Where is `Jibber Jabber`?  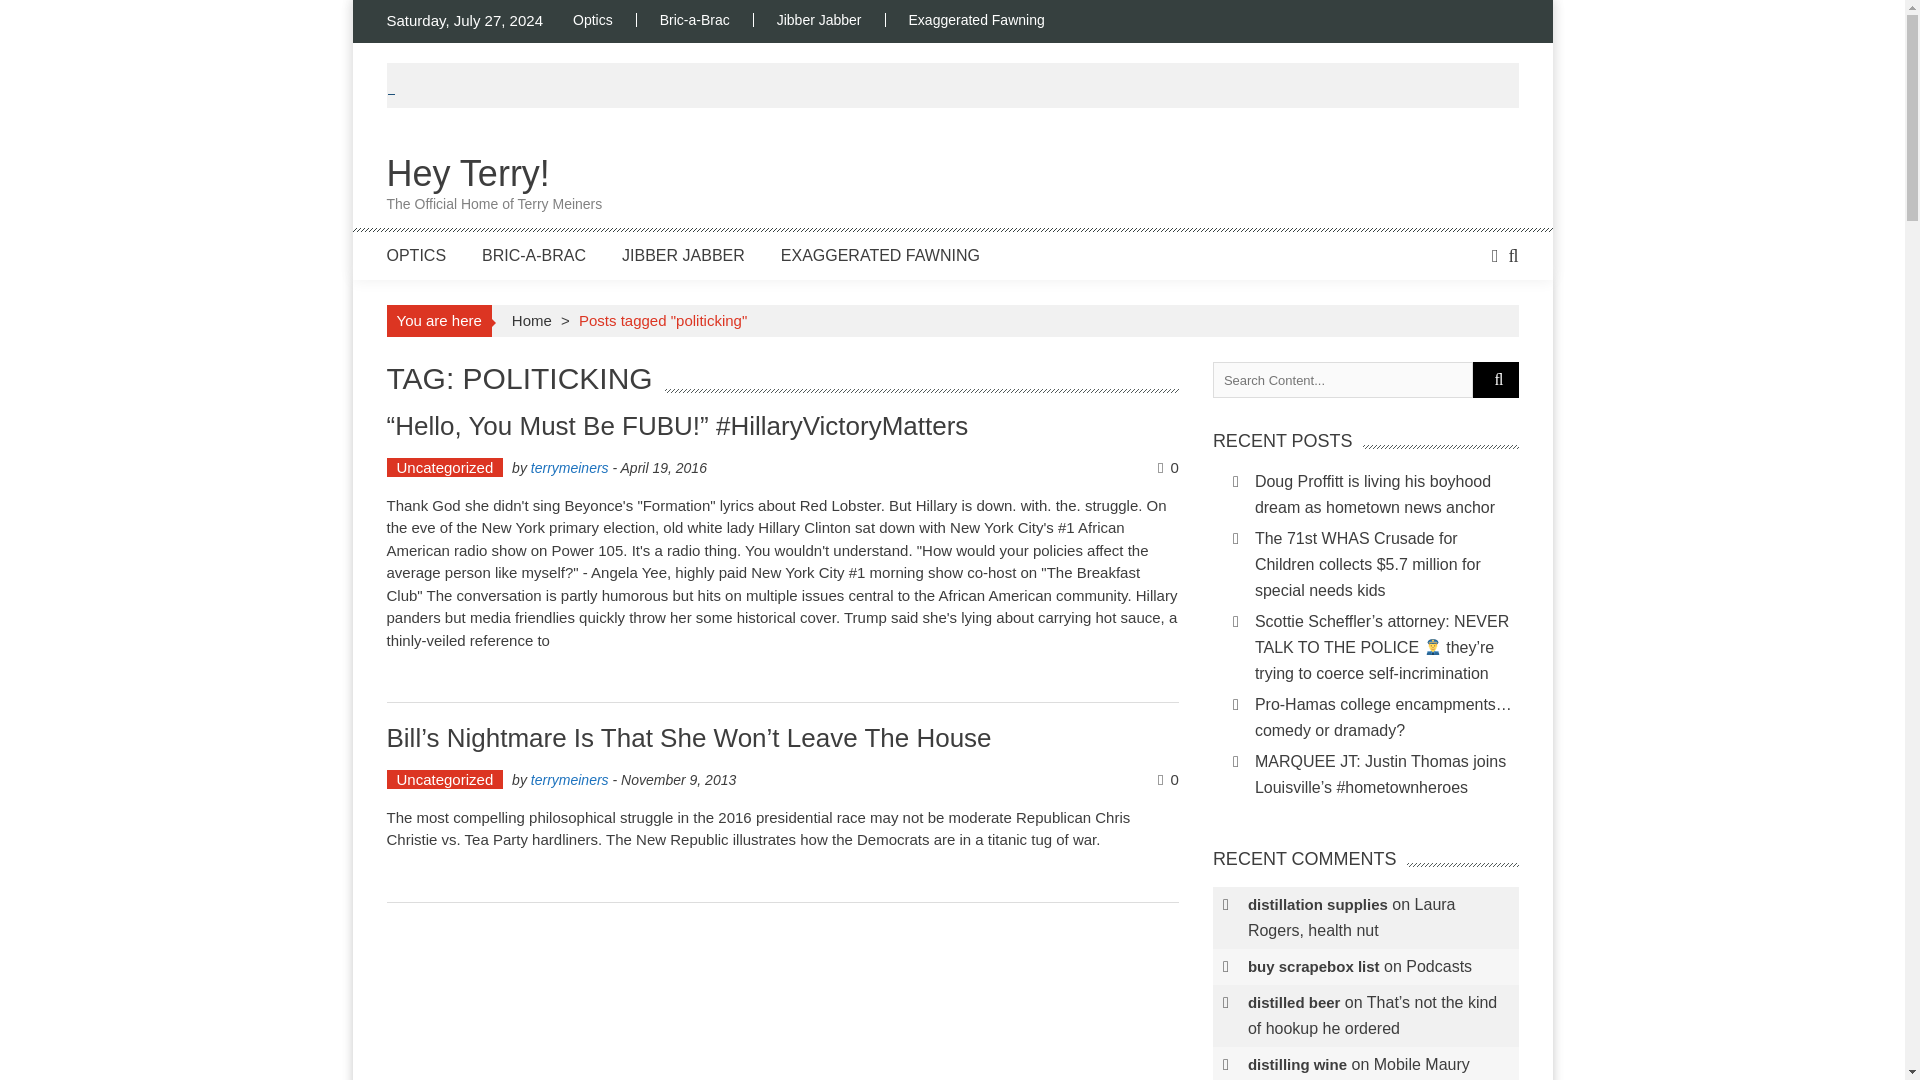
Jibber Jabber is located at coordinates (683, 254).